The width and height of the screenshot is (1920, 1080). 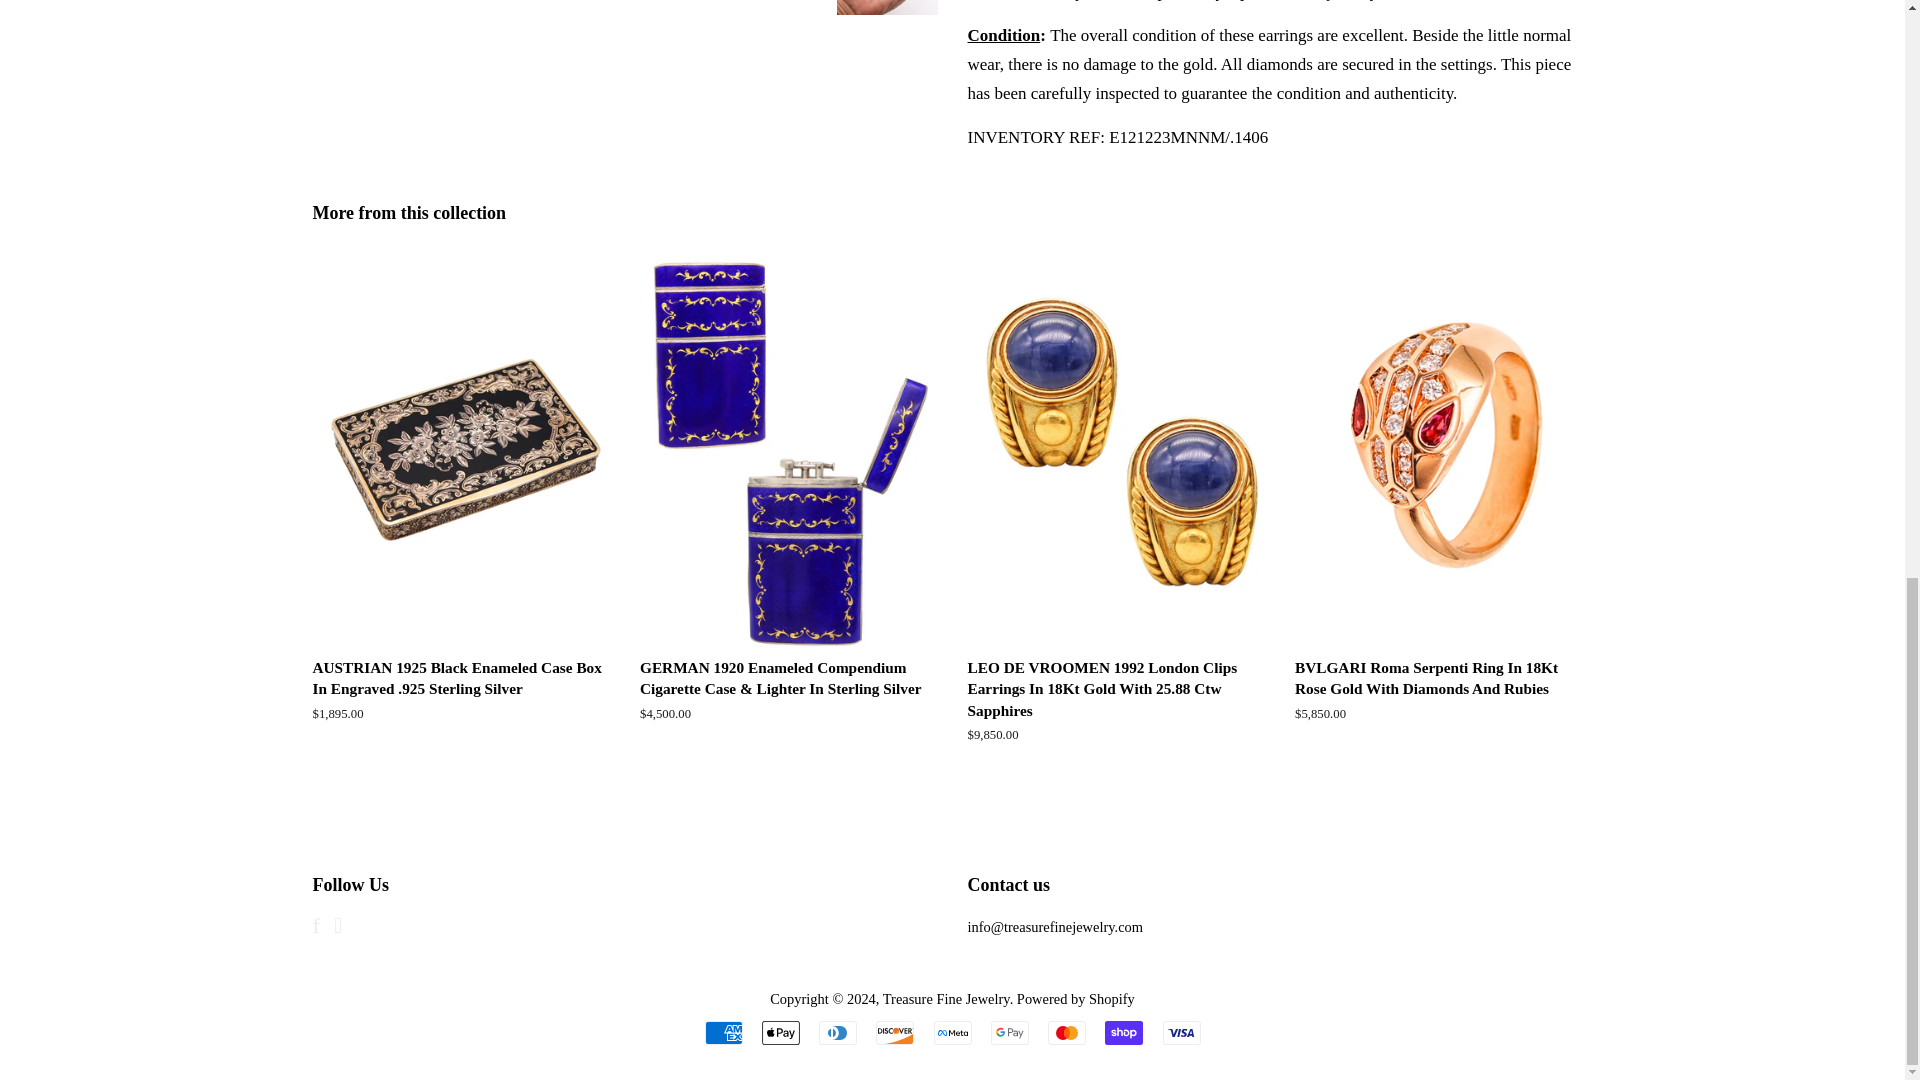 I want to click on Visa, so click(x=1180, y=1032).